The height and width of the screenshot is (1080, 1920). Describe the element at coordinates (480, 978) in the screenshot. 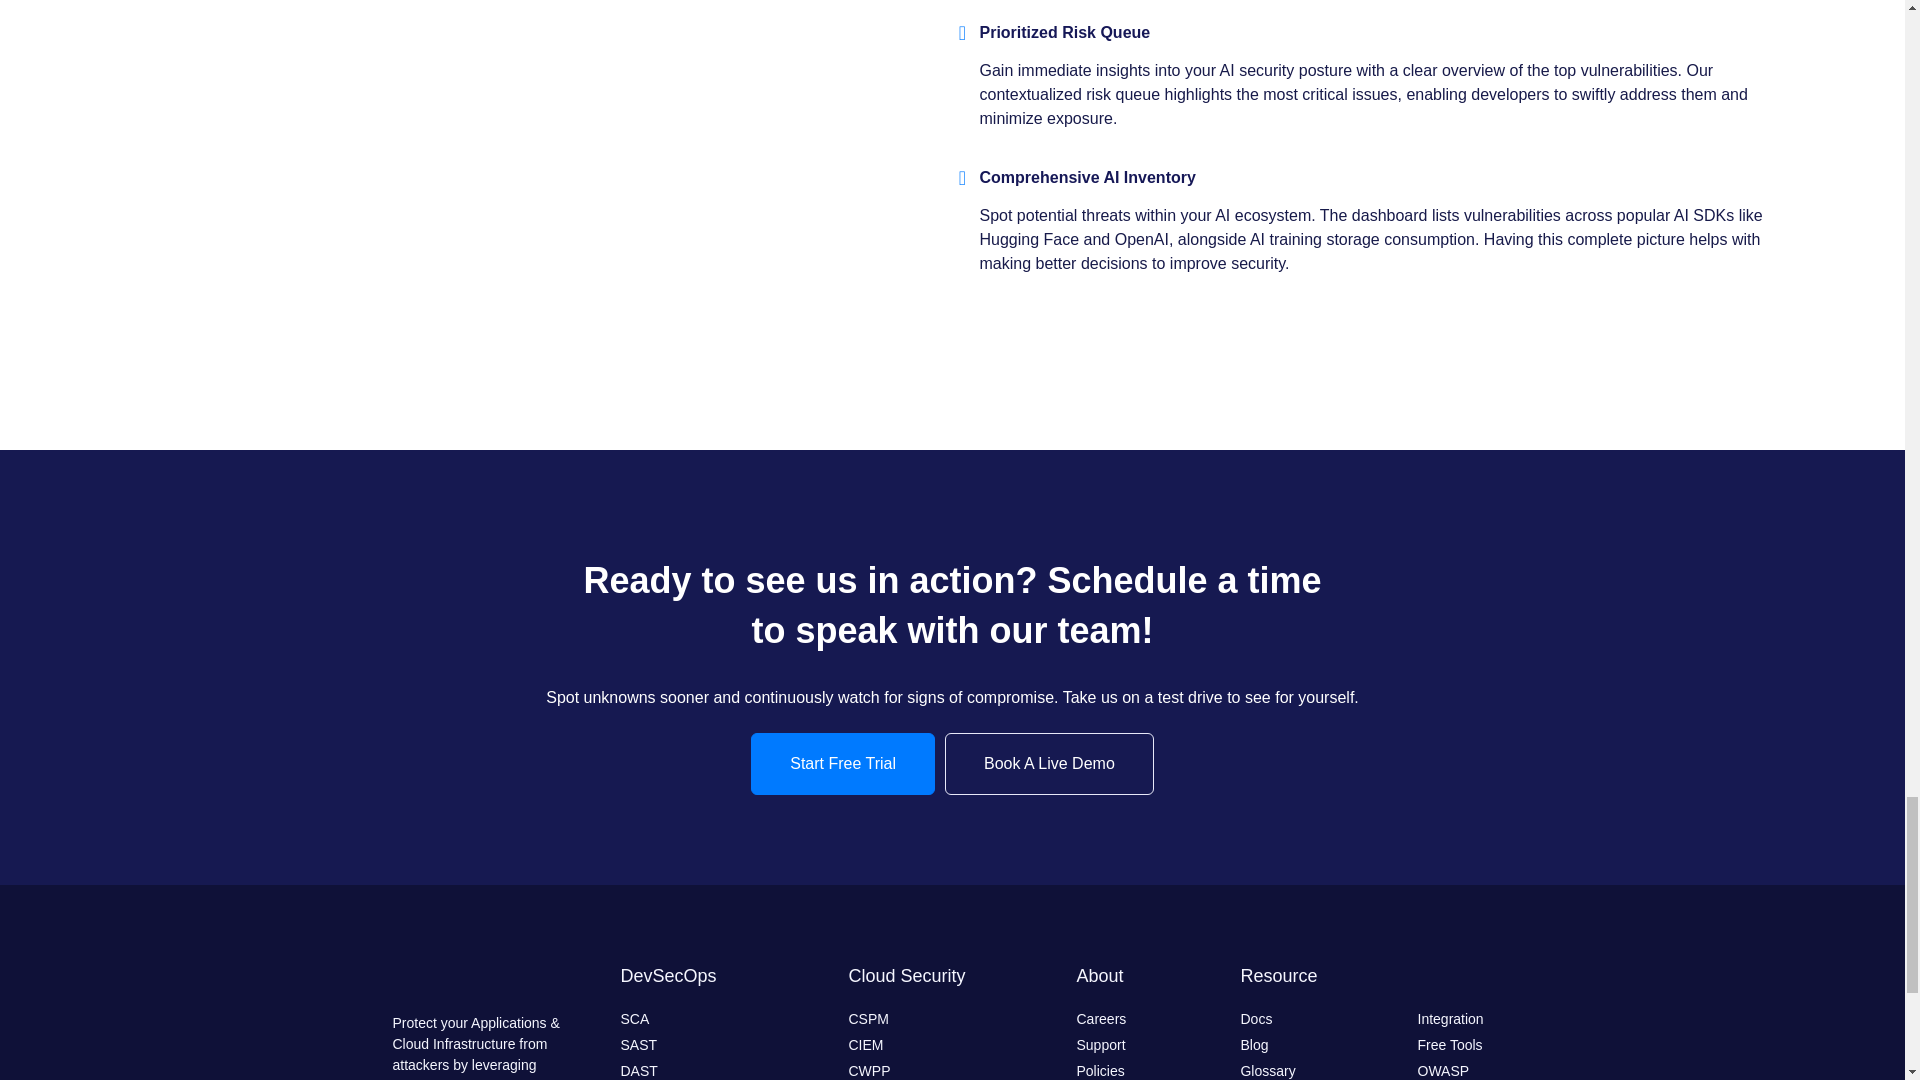

I see `CloudDefense.AI White horizontal Logo` at that location.